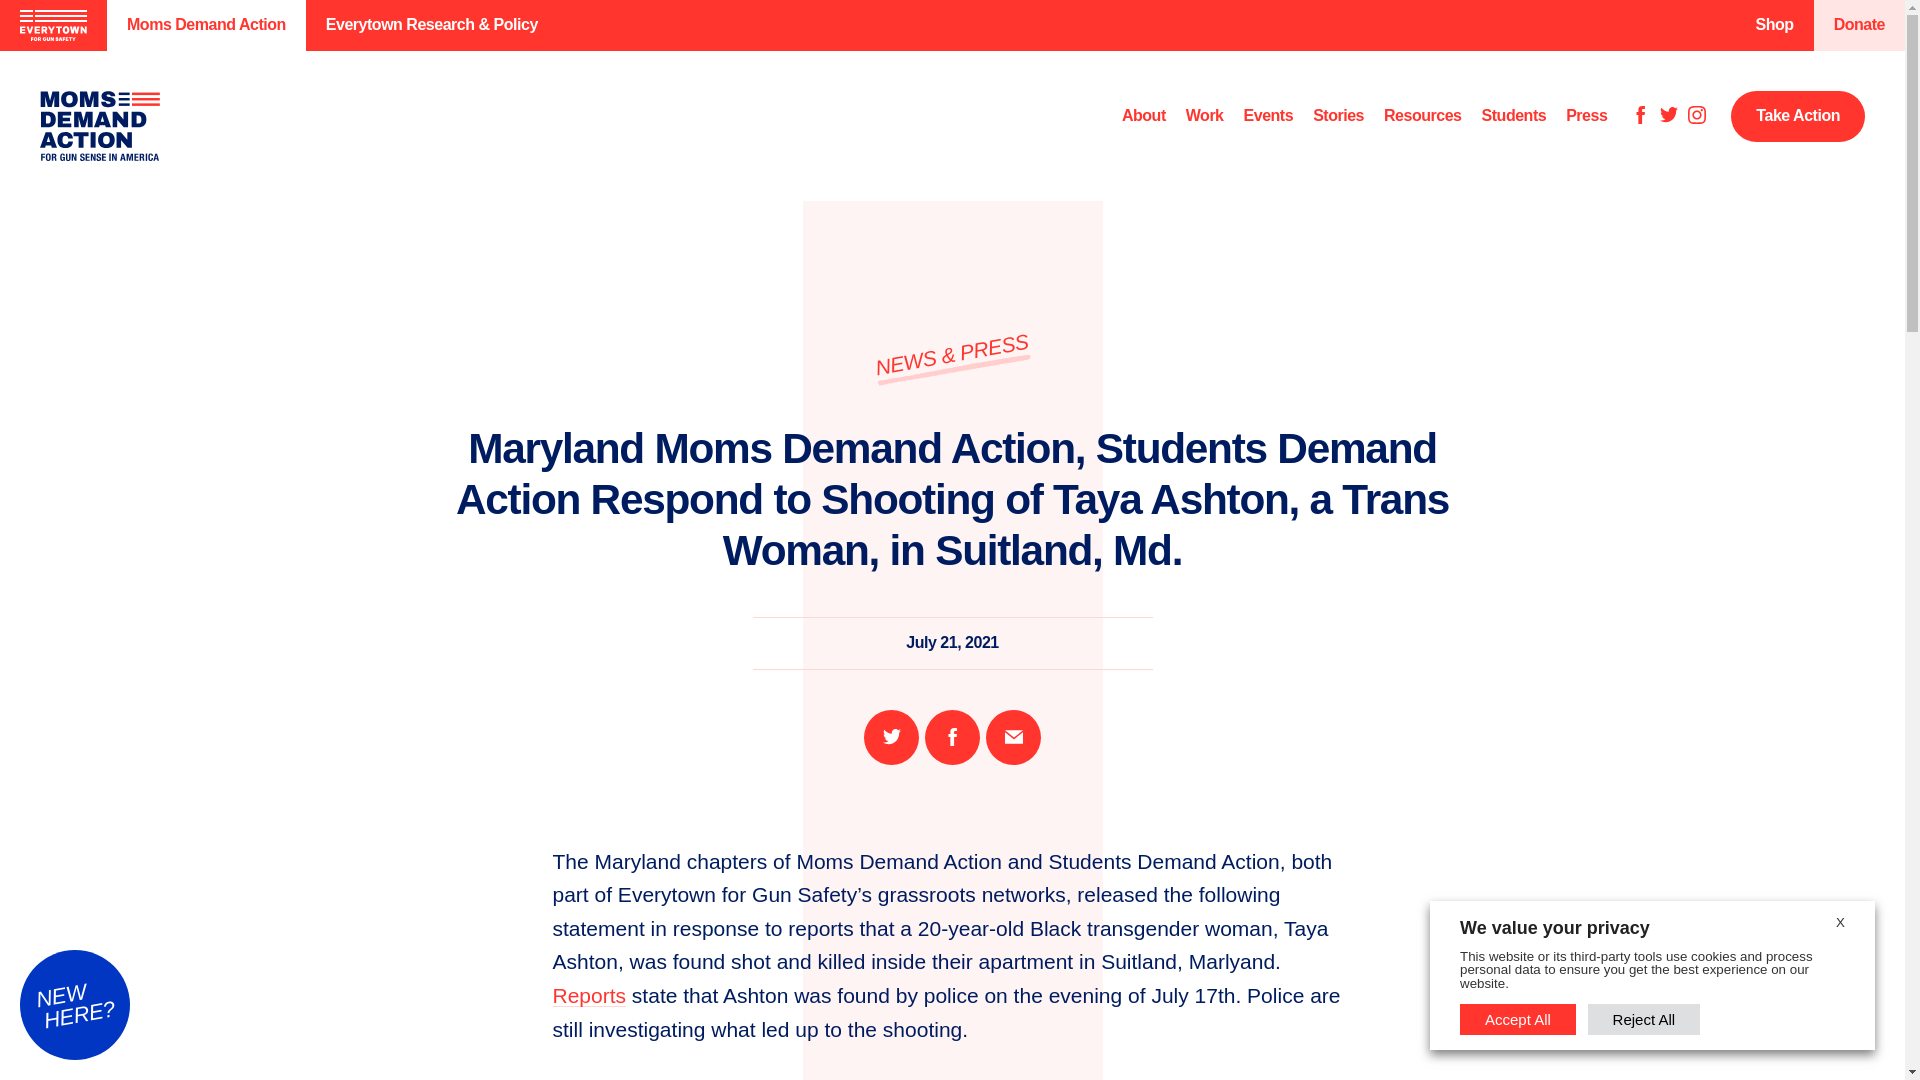  What do you see at coordinates (1269, 116) in the screenshot?
I see `Events` at bounding box center [1269, 116].